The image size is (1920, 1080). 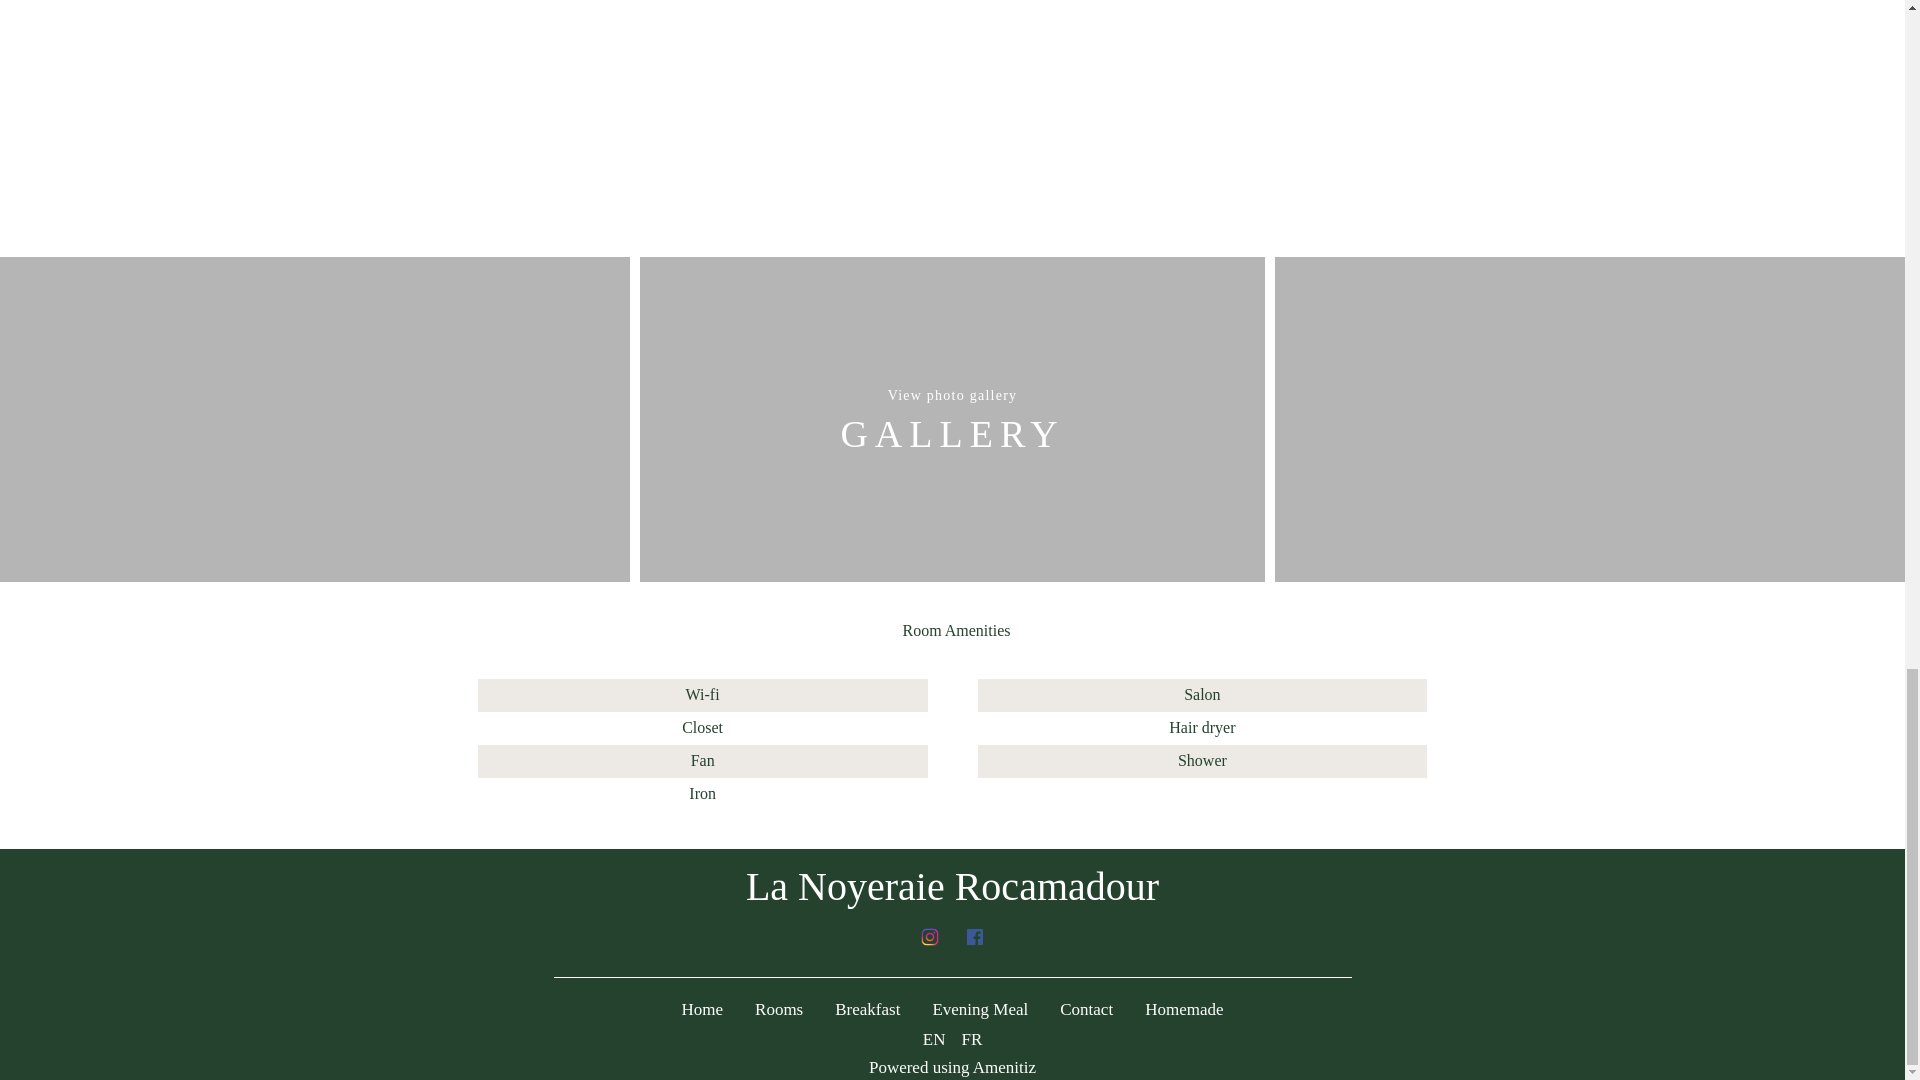 What do you see at coordinates (702, 1009) in the screenshot?
I see `Home` at bounding box center [702, 1009].